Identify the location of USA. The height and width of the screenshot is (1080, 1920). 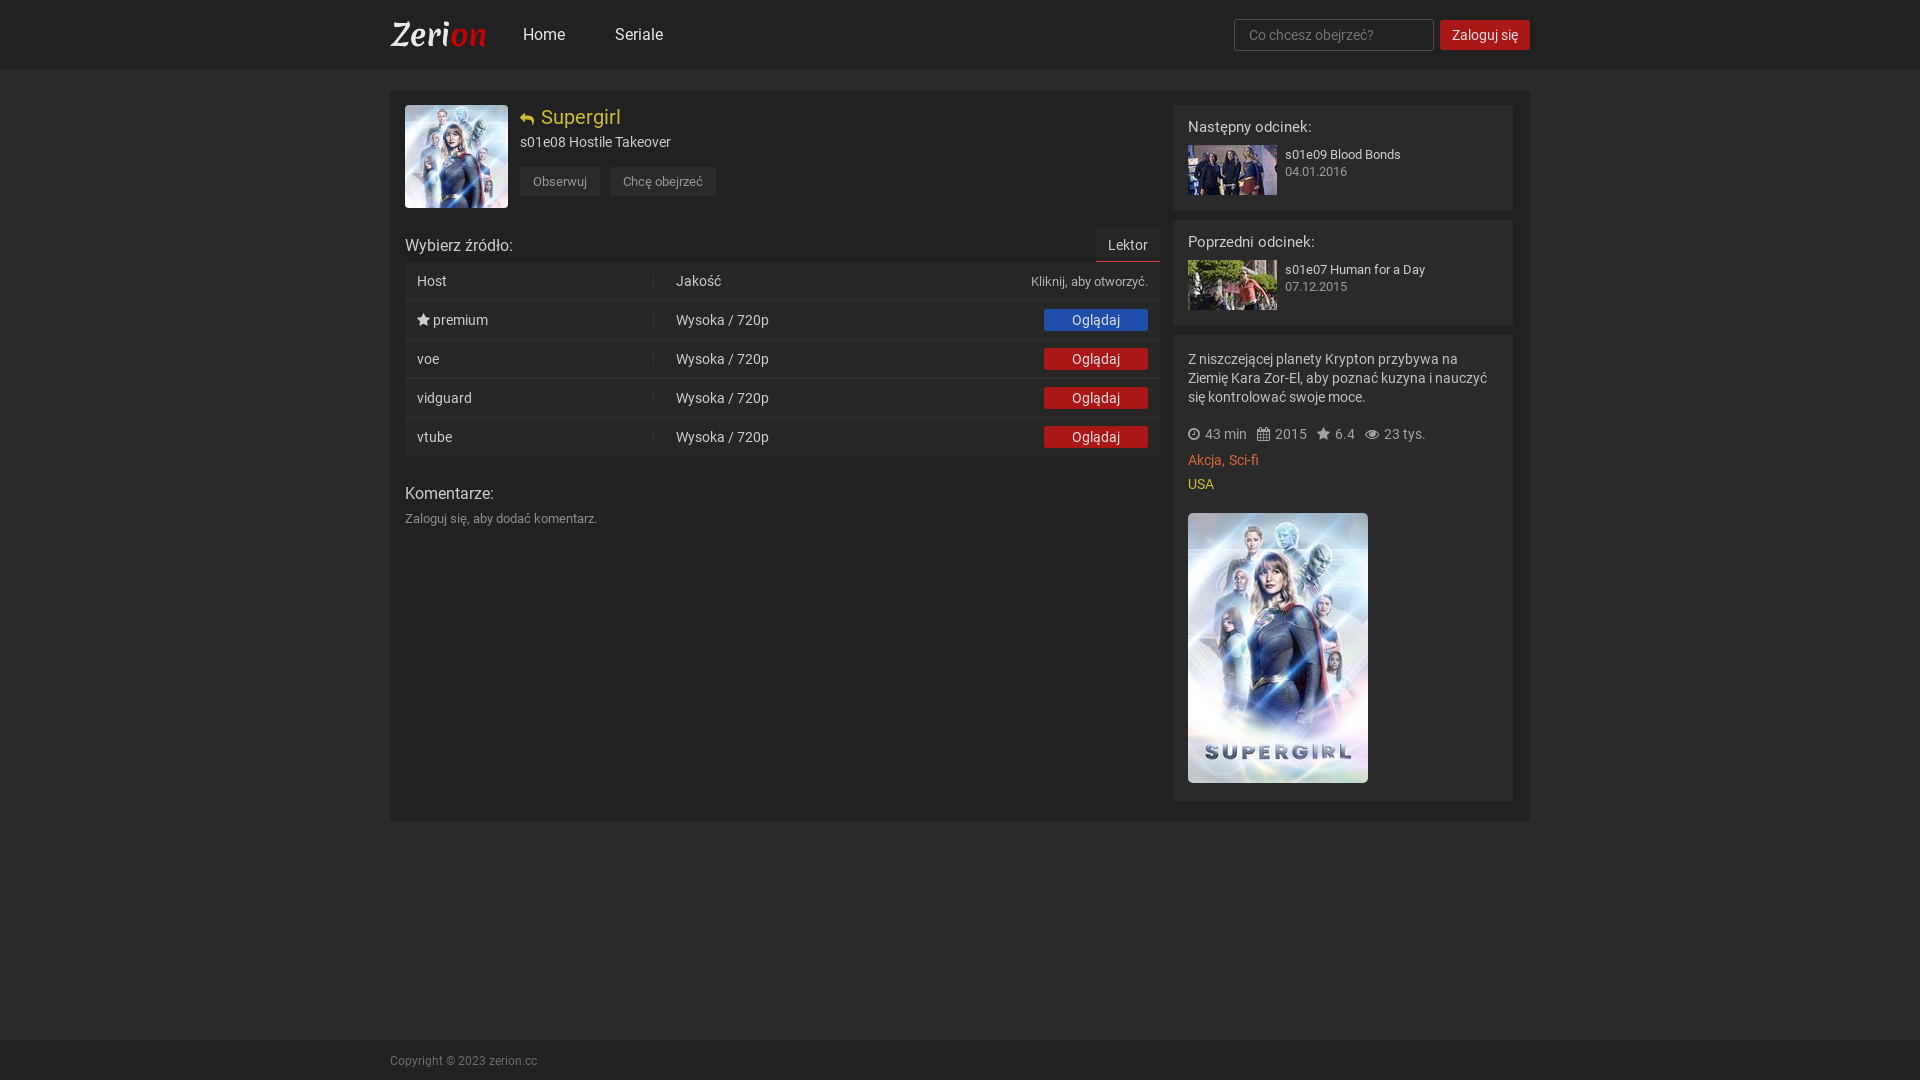
(1203, 484).